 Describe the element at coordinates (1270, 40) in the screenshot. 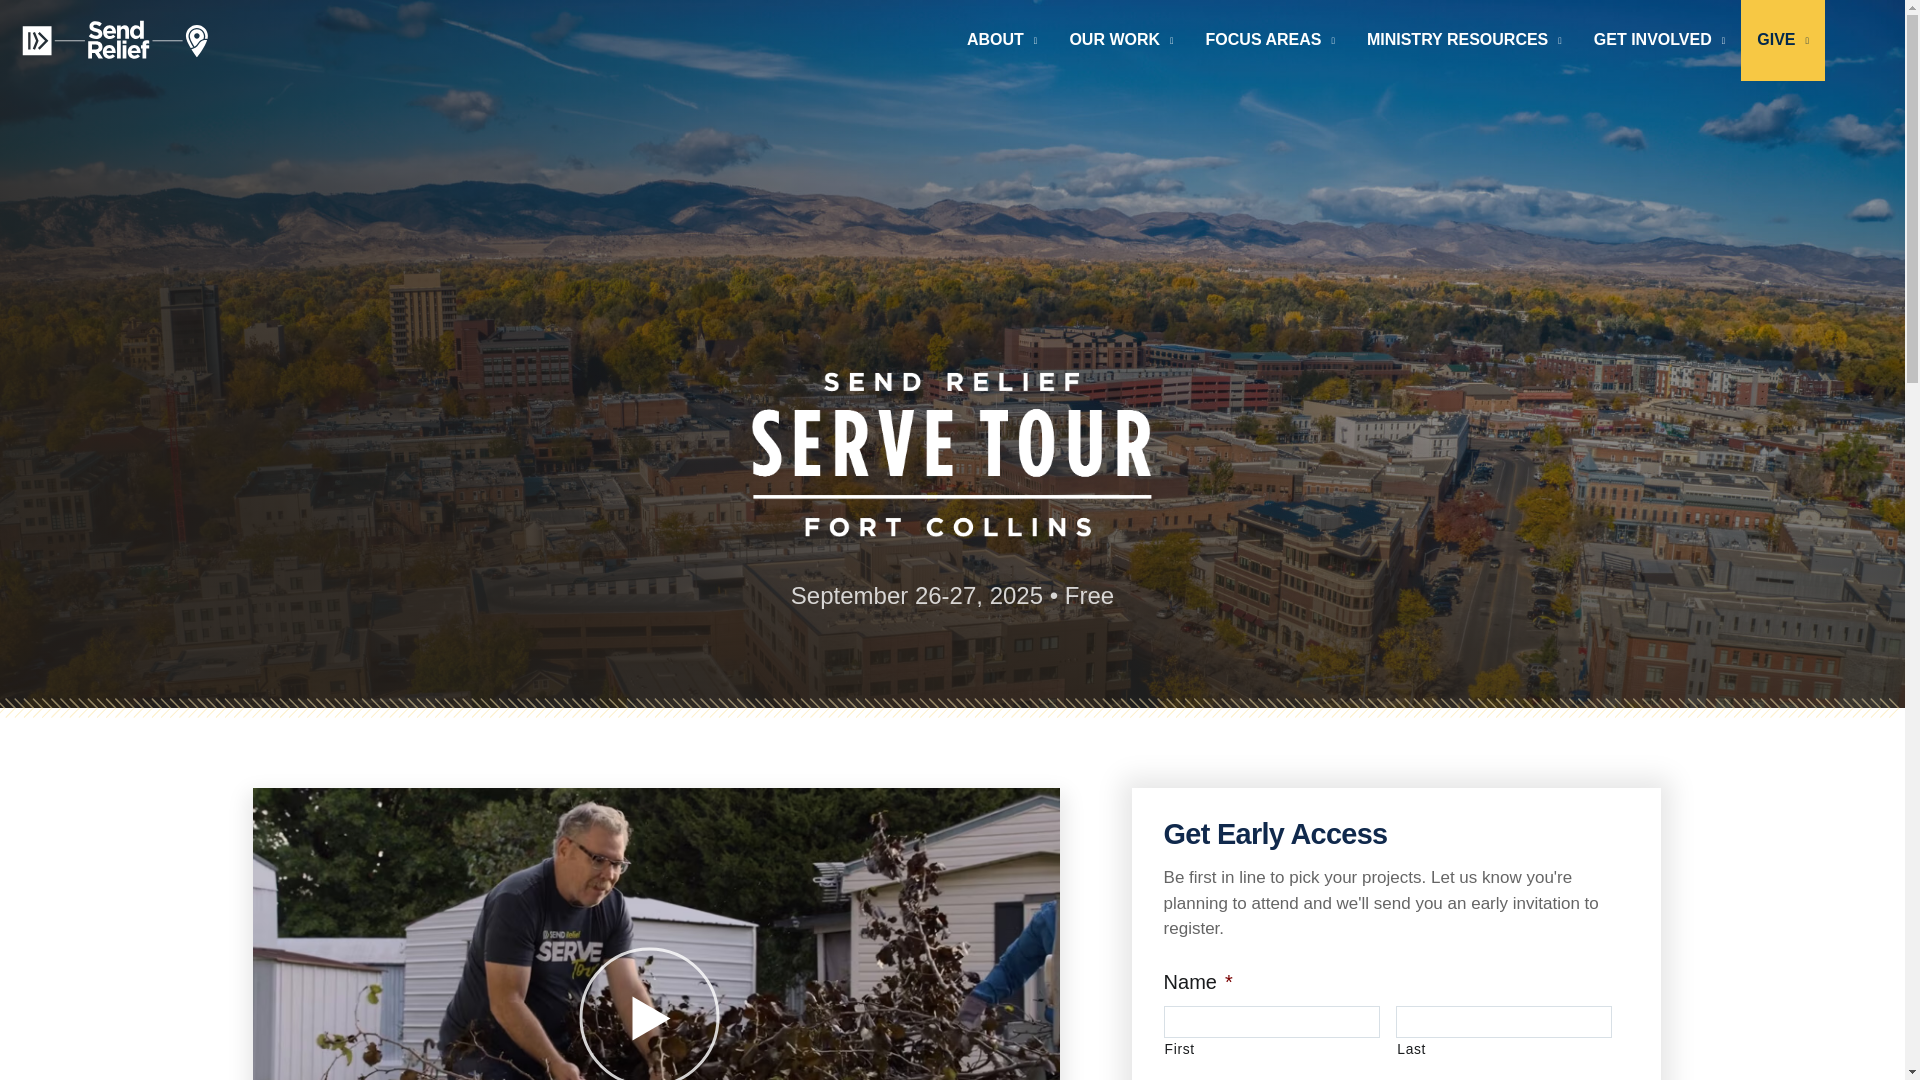

I see `FOCUS AREAS` at that location.